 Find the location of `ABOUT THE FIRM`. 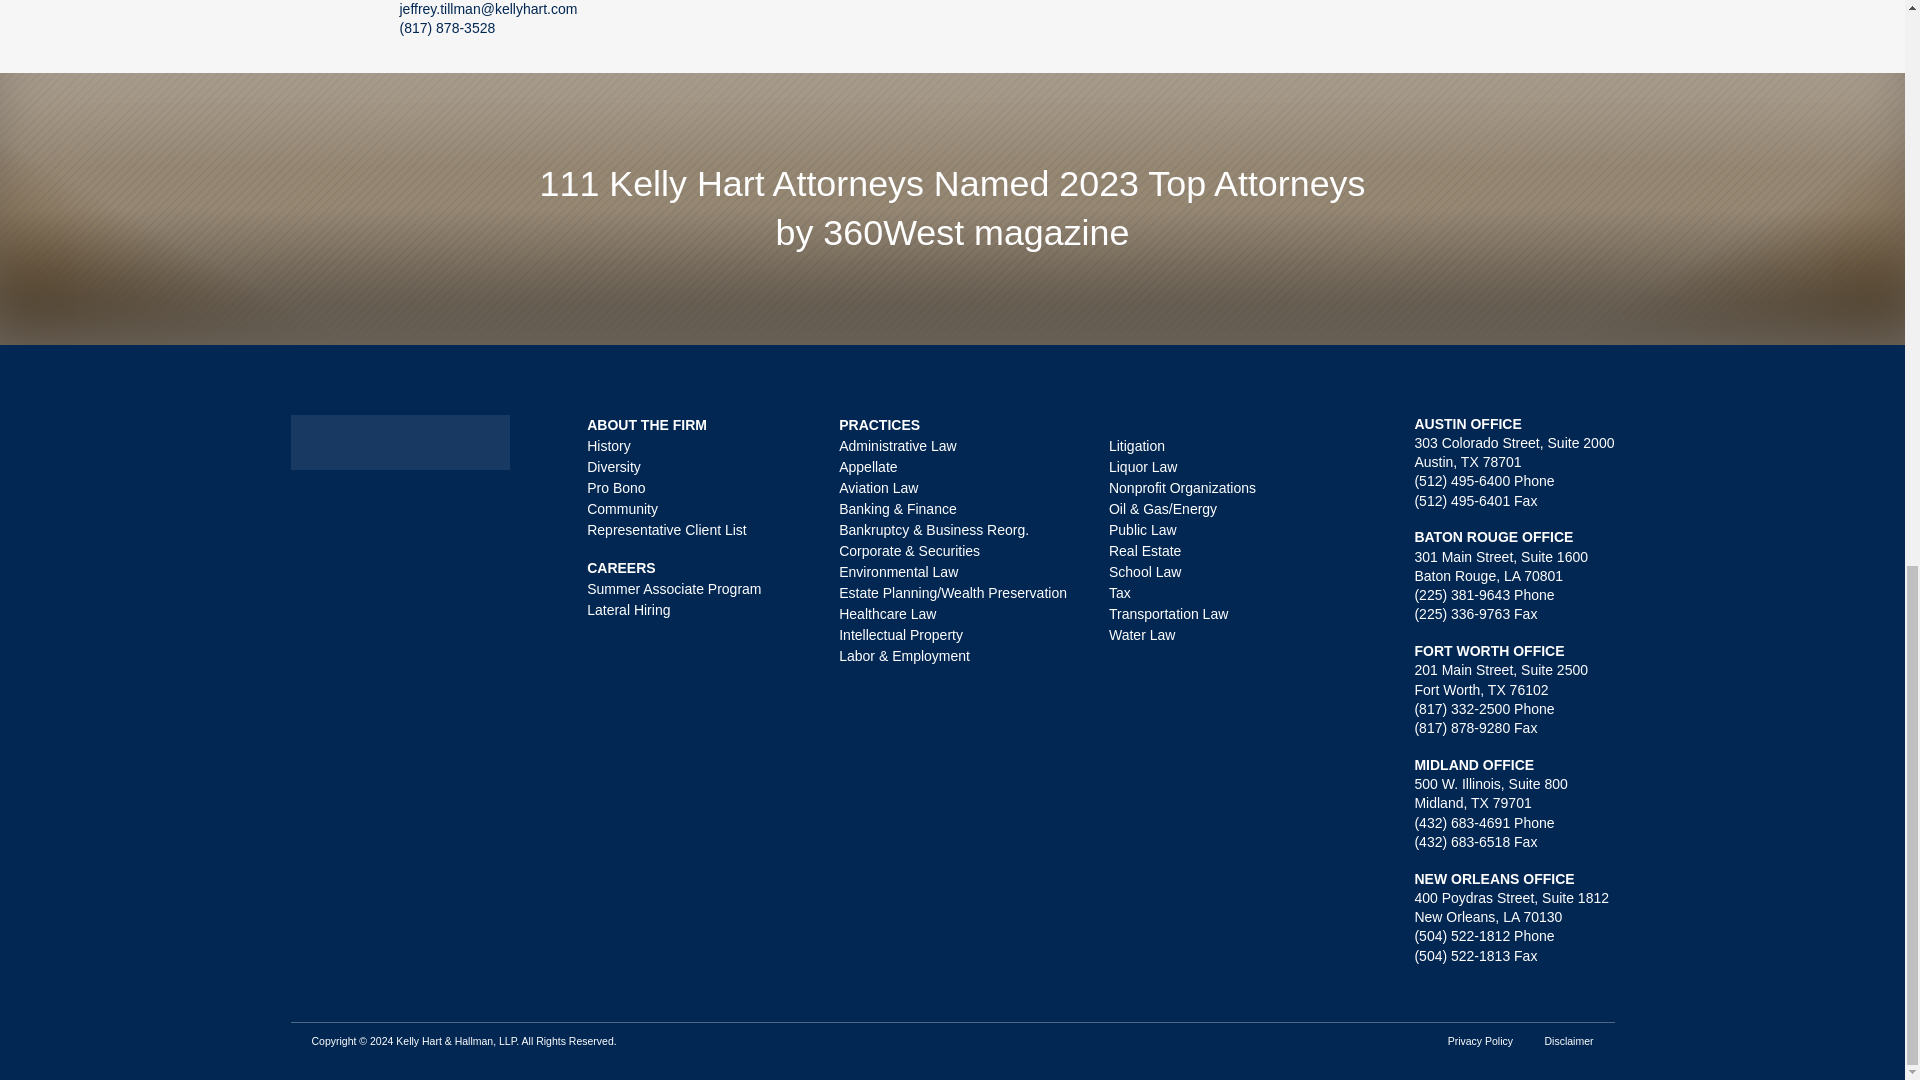

ABOUT THE FIRM is located at coordinates (646, 424).